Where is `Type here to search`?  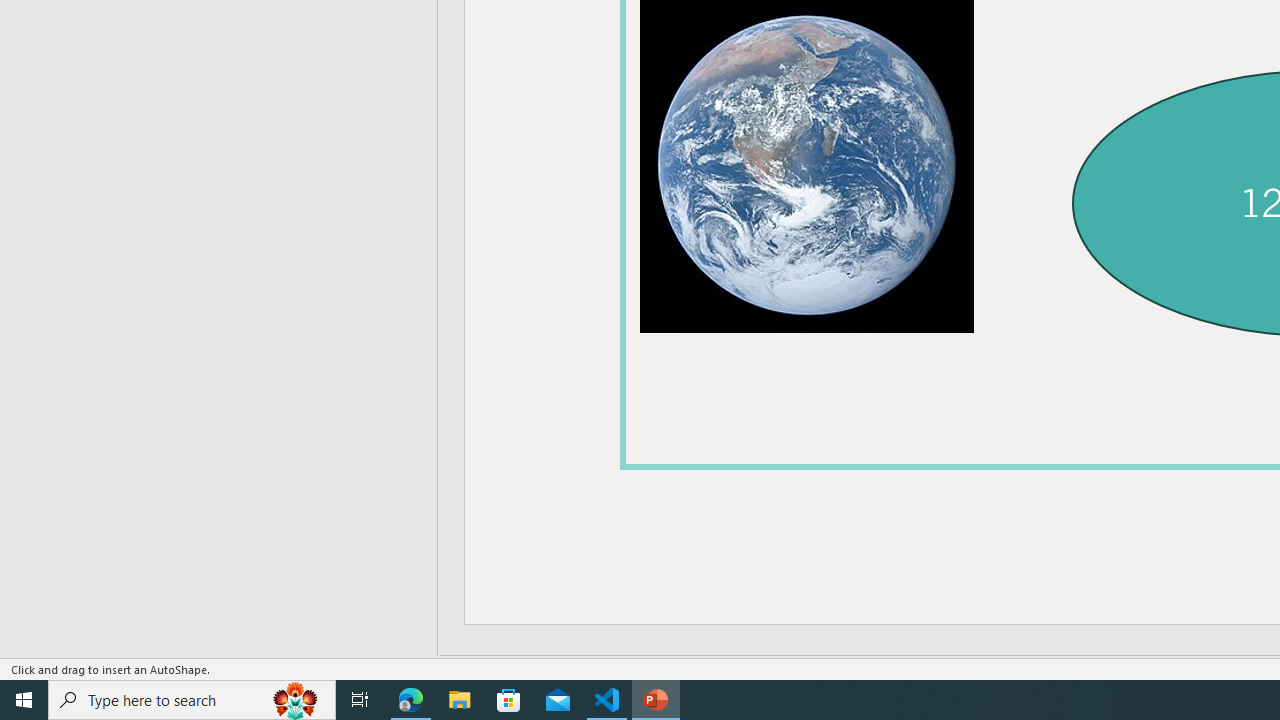
Type here to search is located at coordinates (192, 700).